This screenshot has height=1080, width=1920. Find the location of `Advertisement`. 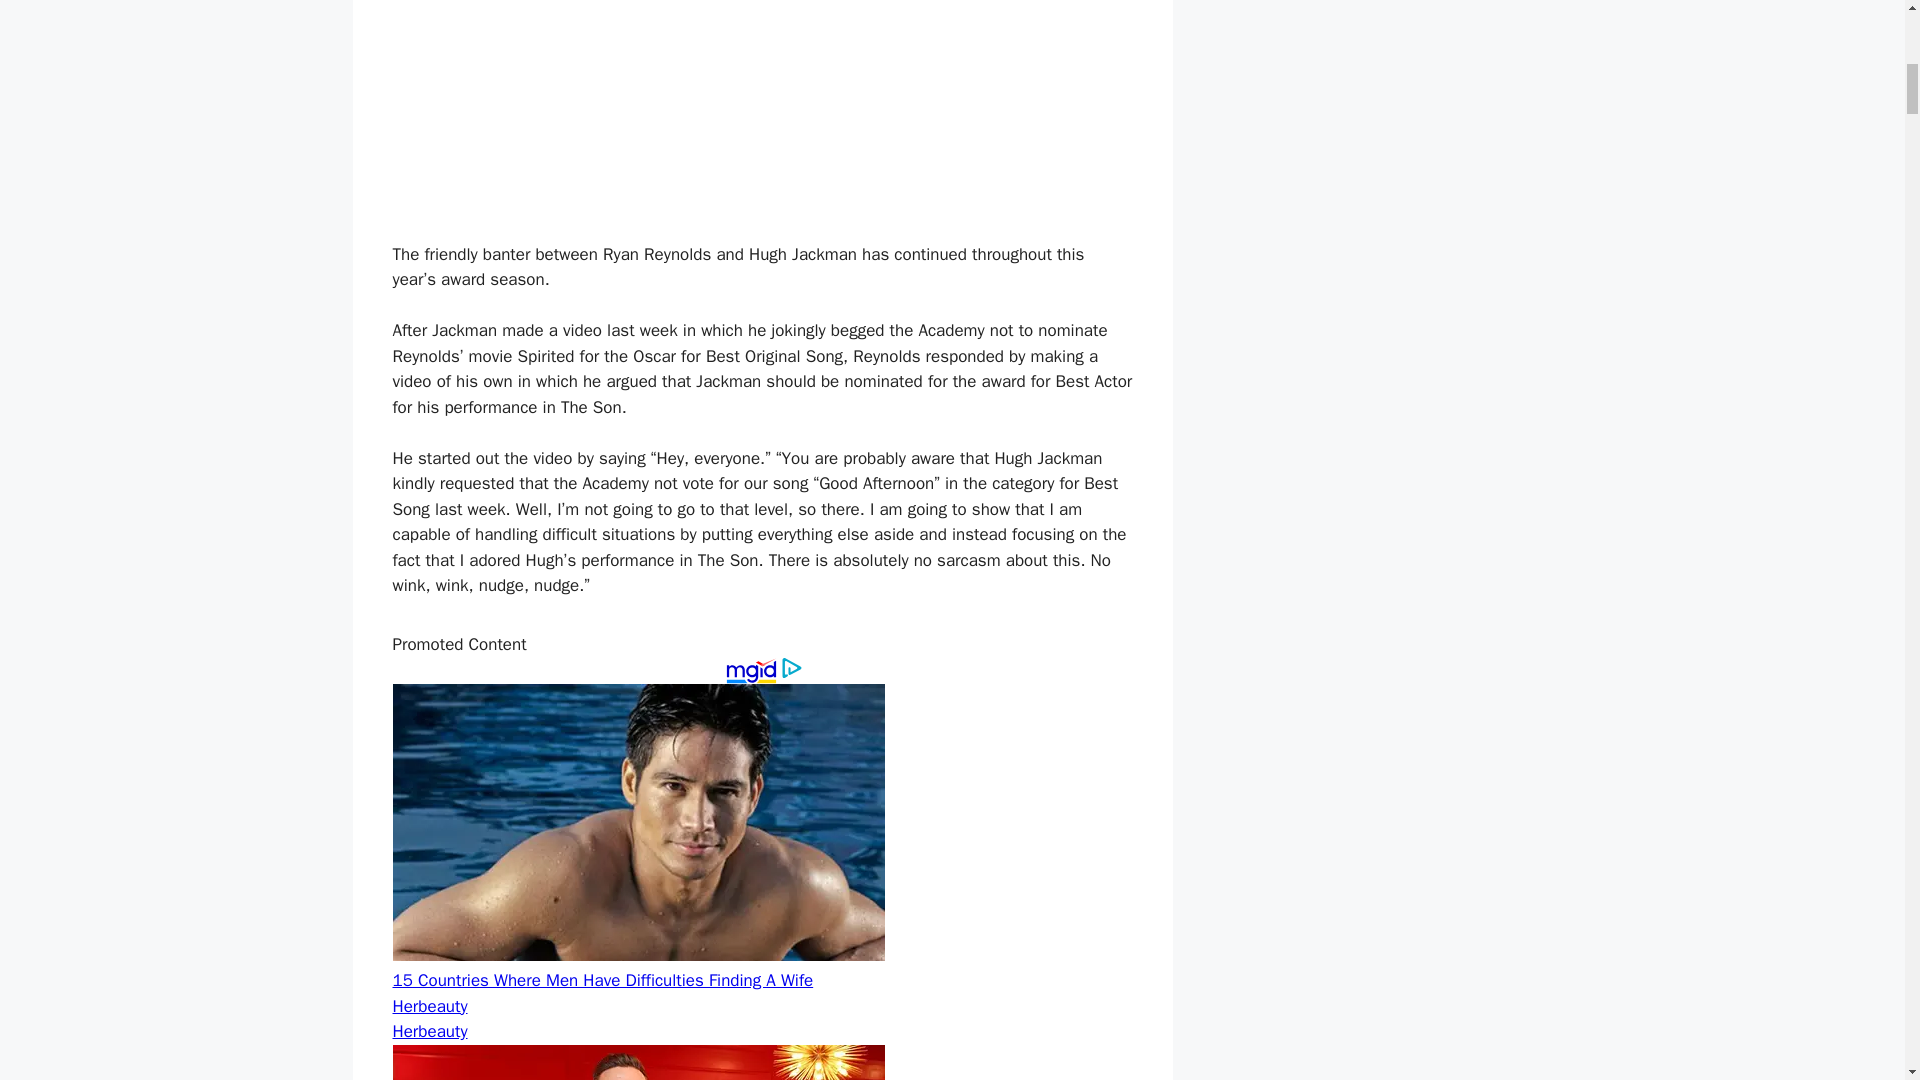

Advertisement is located at coordinates (761, 112).